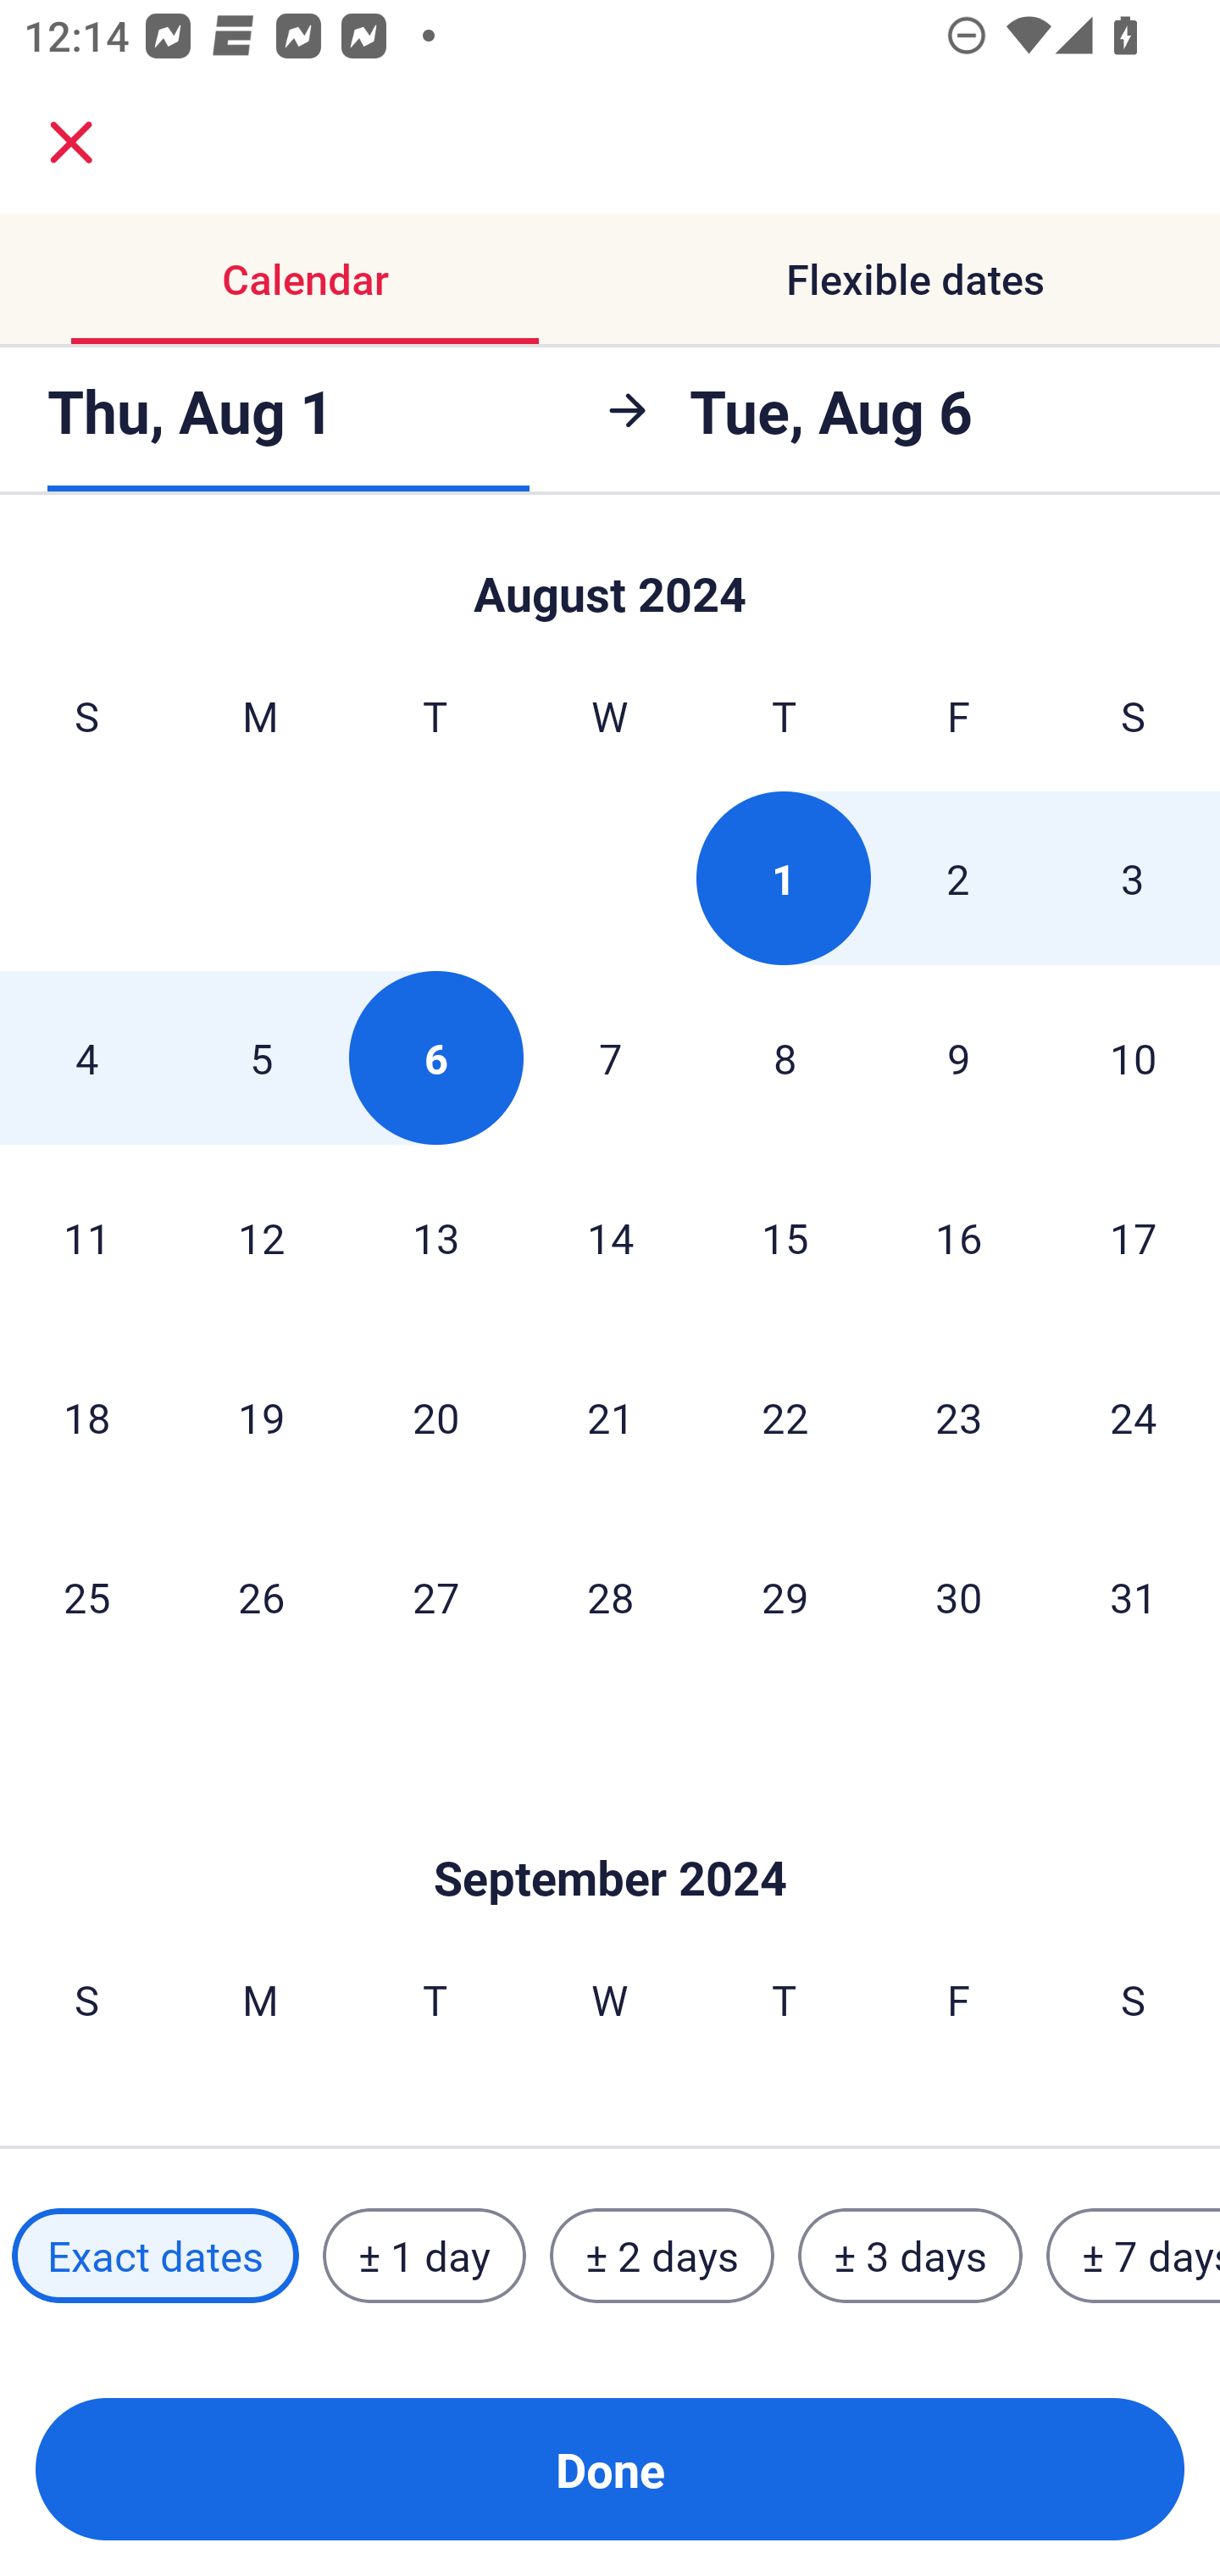  I want to click on 14 Wednesday, August 14, 2024, so click(610, 1237).